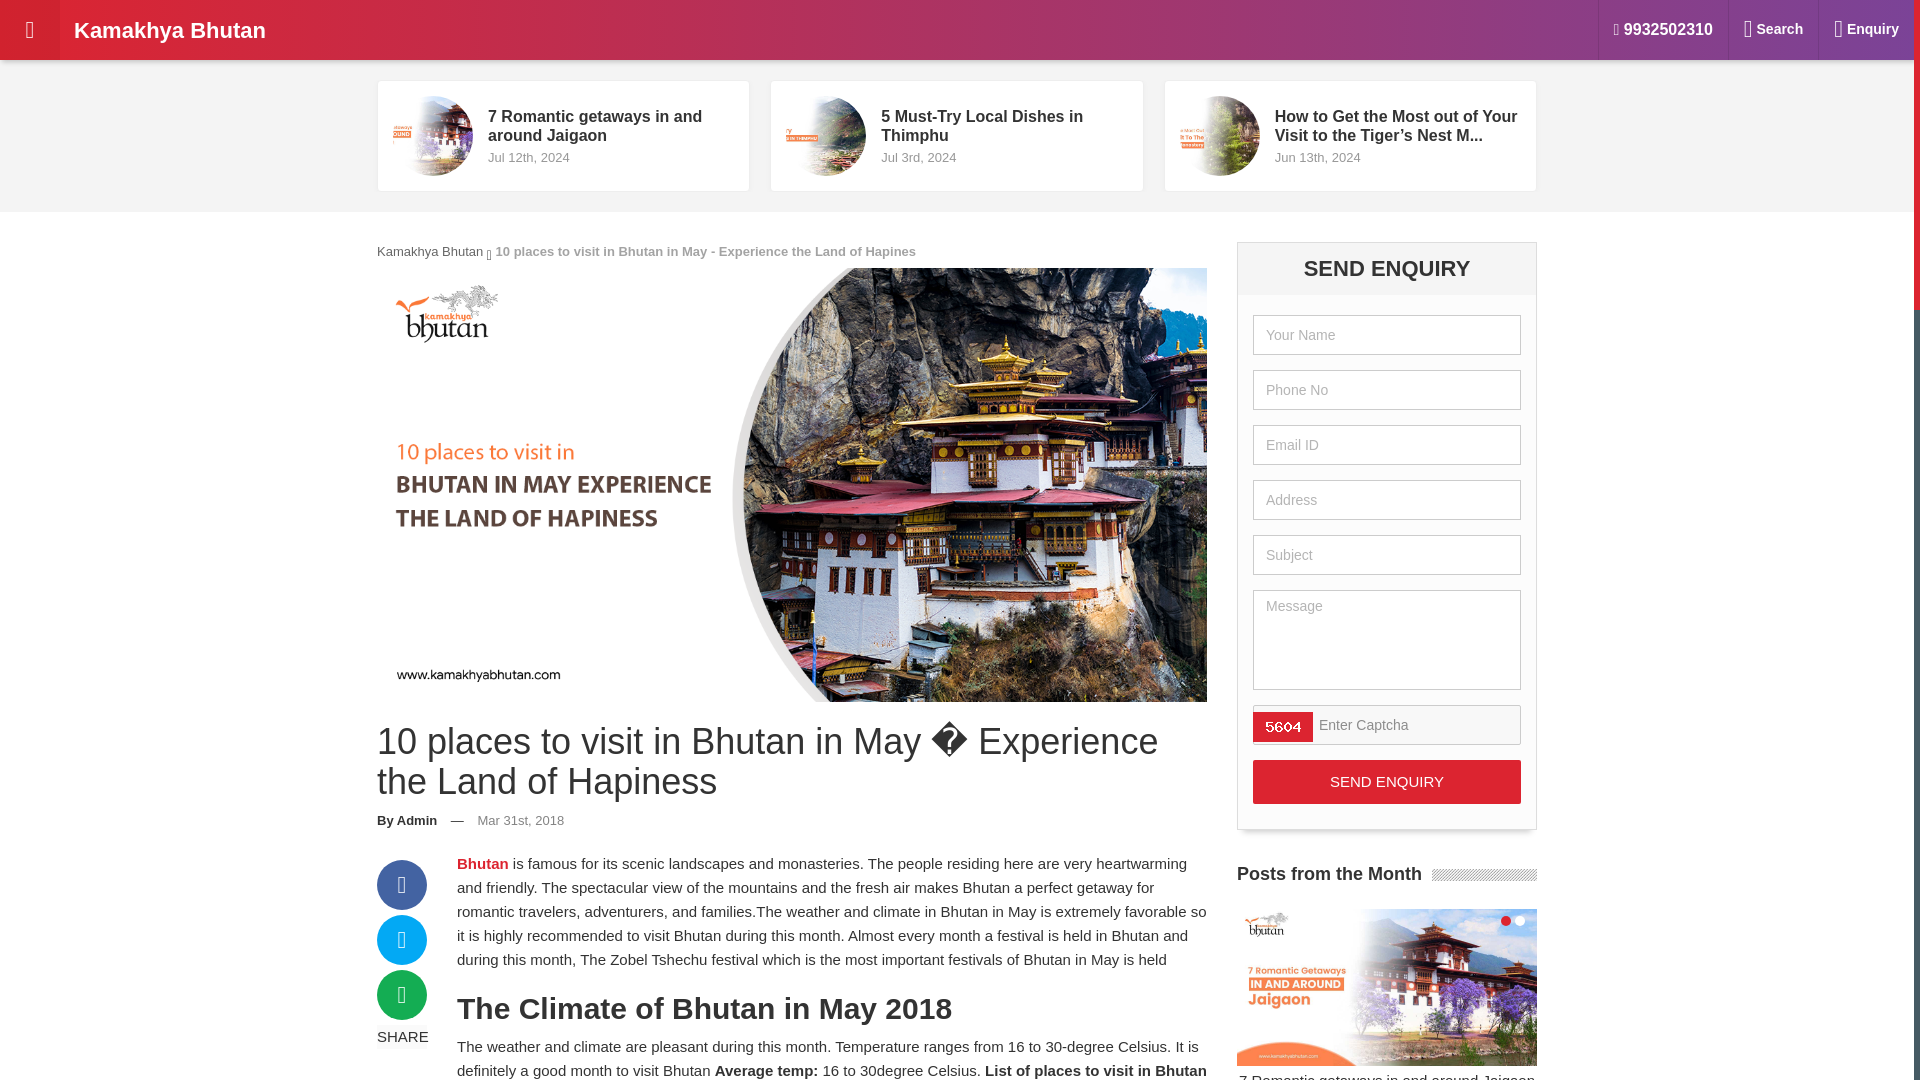 The image size is (1920, 1080). I want to click on SEND ENQUIRY, so click(214, 30).